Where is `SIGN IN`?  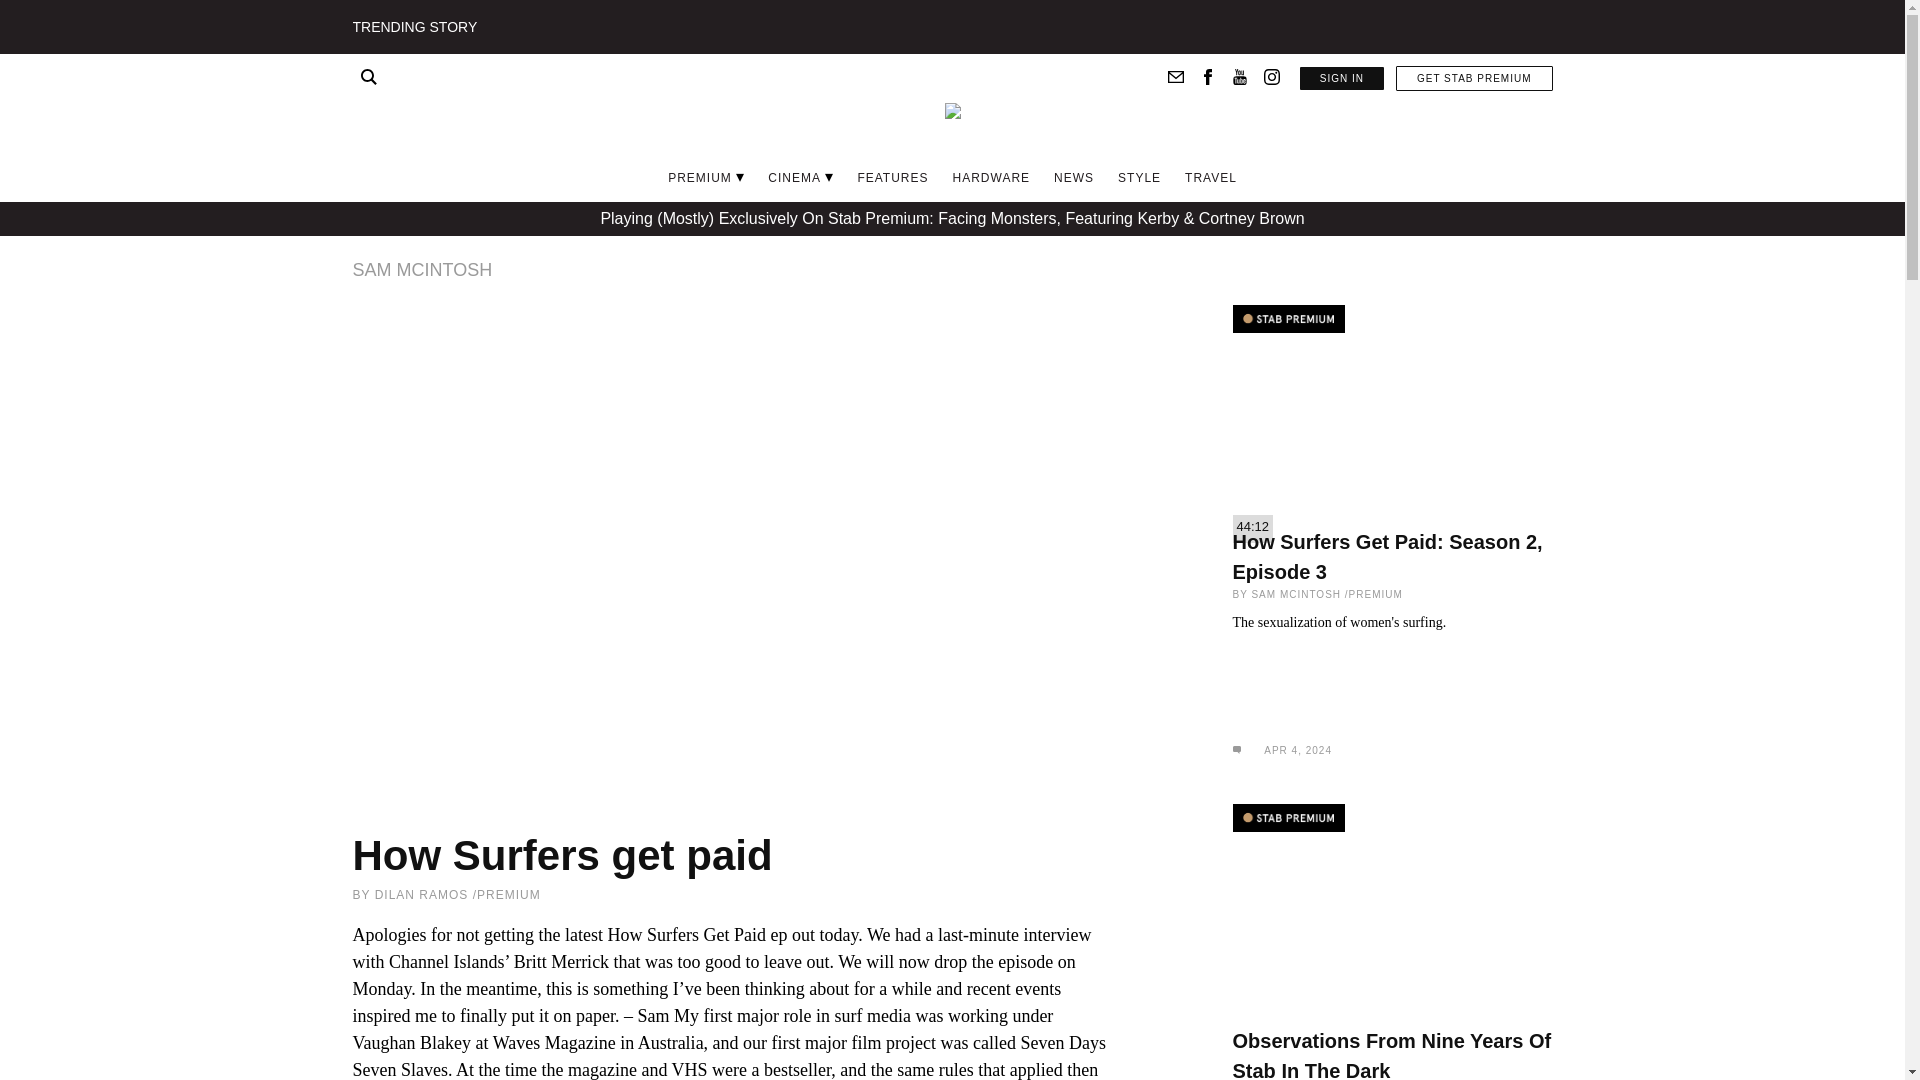
SIGN IN is located at coordinates (1342, 78).